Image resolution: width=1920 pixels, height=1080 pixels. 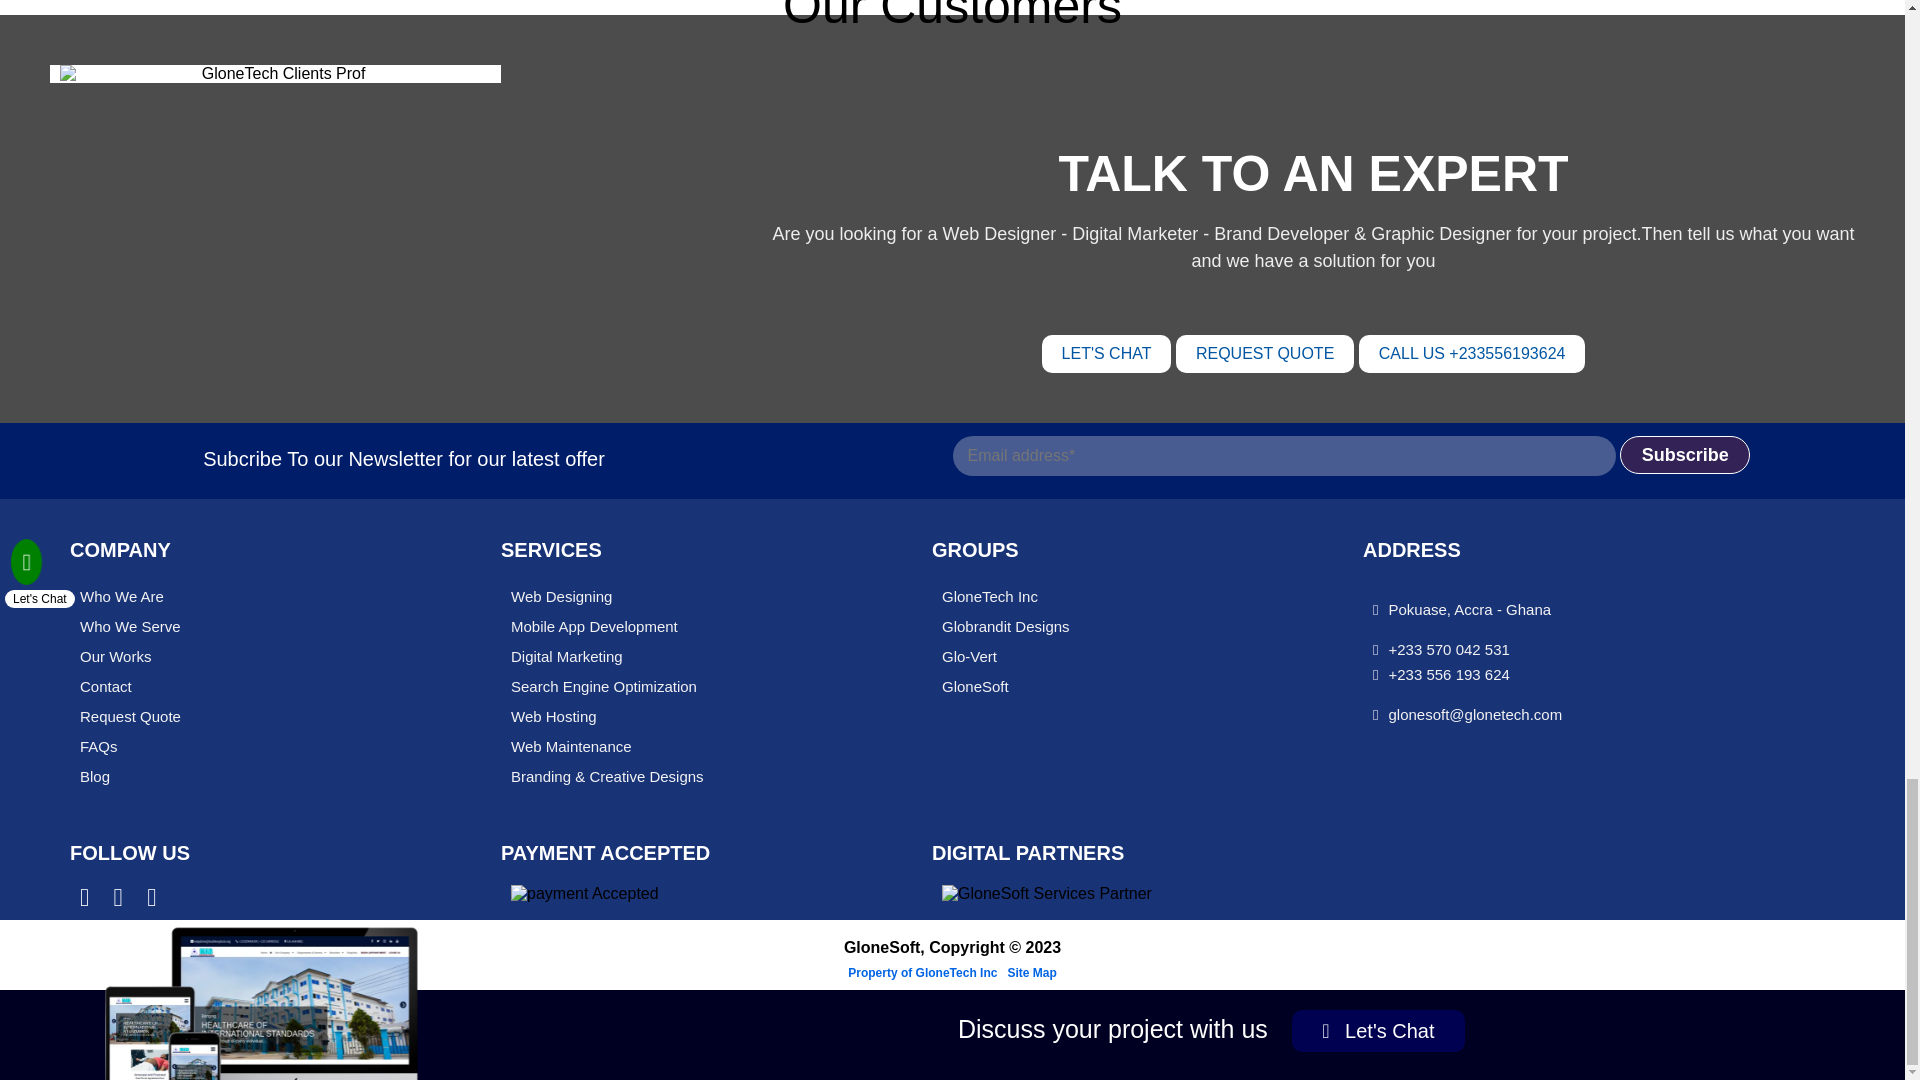 What do you see at coordinates (250, 626) in the screenshot?
I see `Who We Serve` at bounding box center [250, 626].